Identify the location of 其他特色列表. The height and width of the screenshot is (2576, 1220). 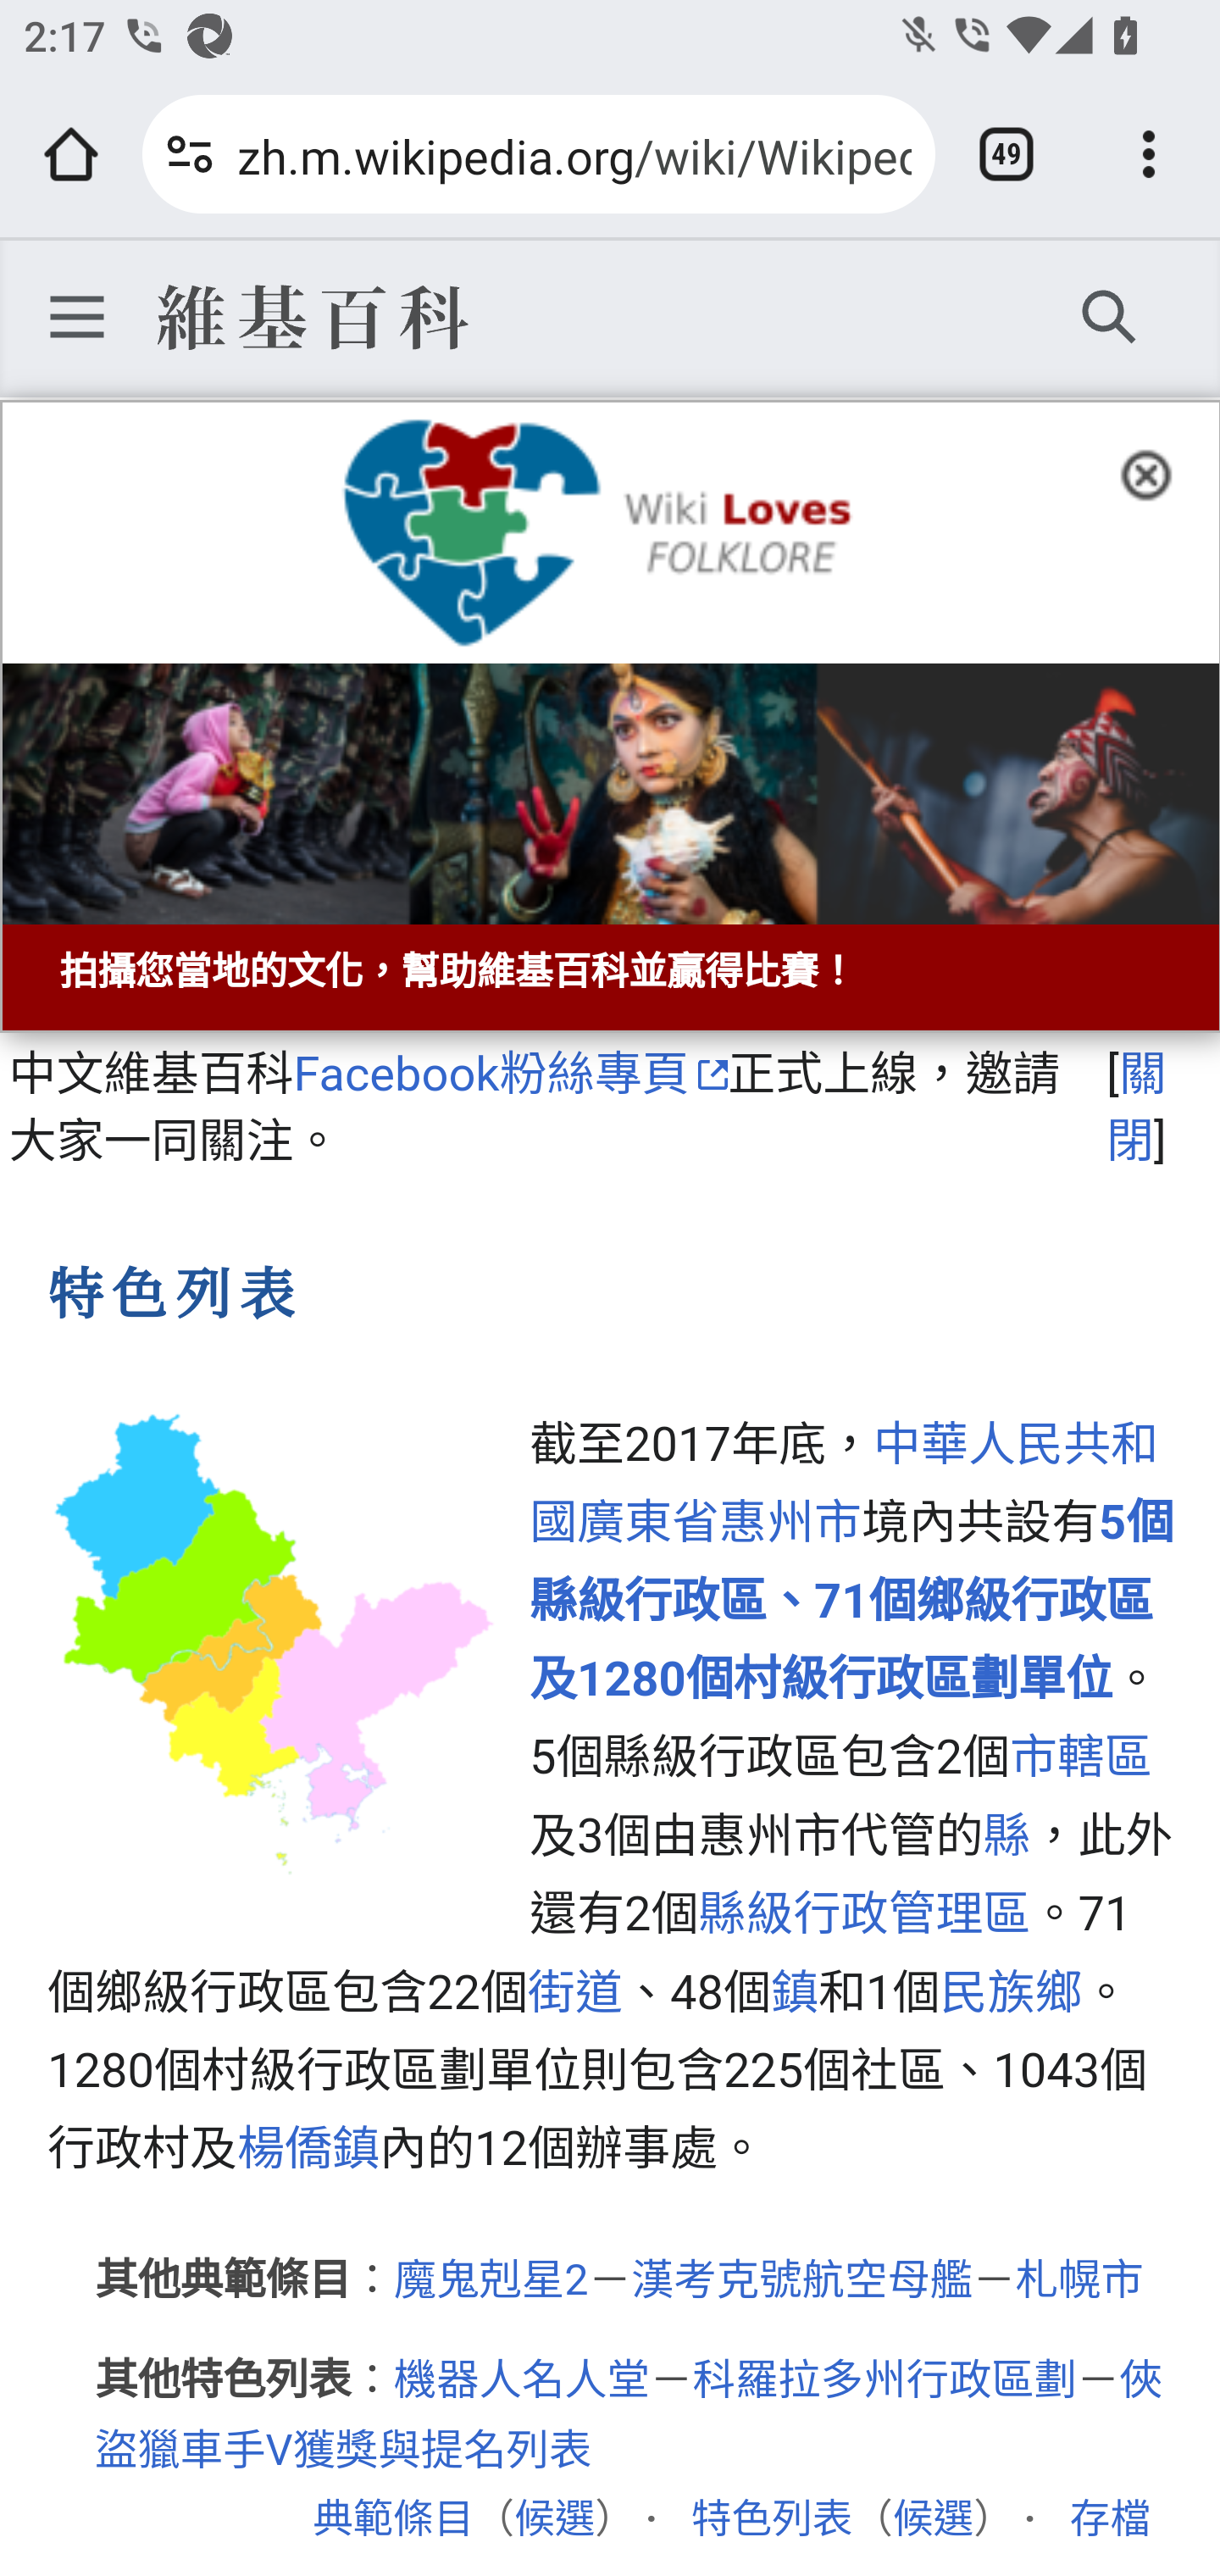
(224, 2381).